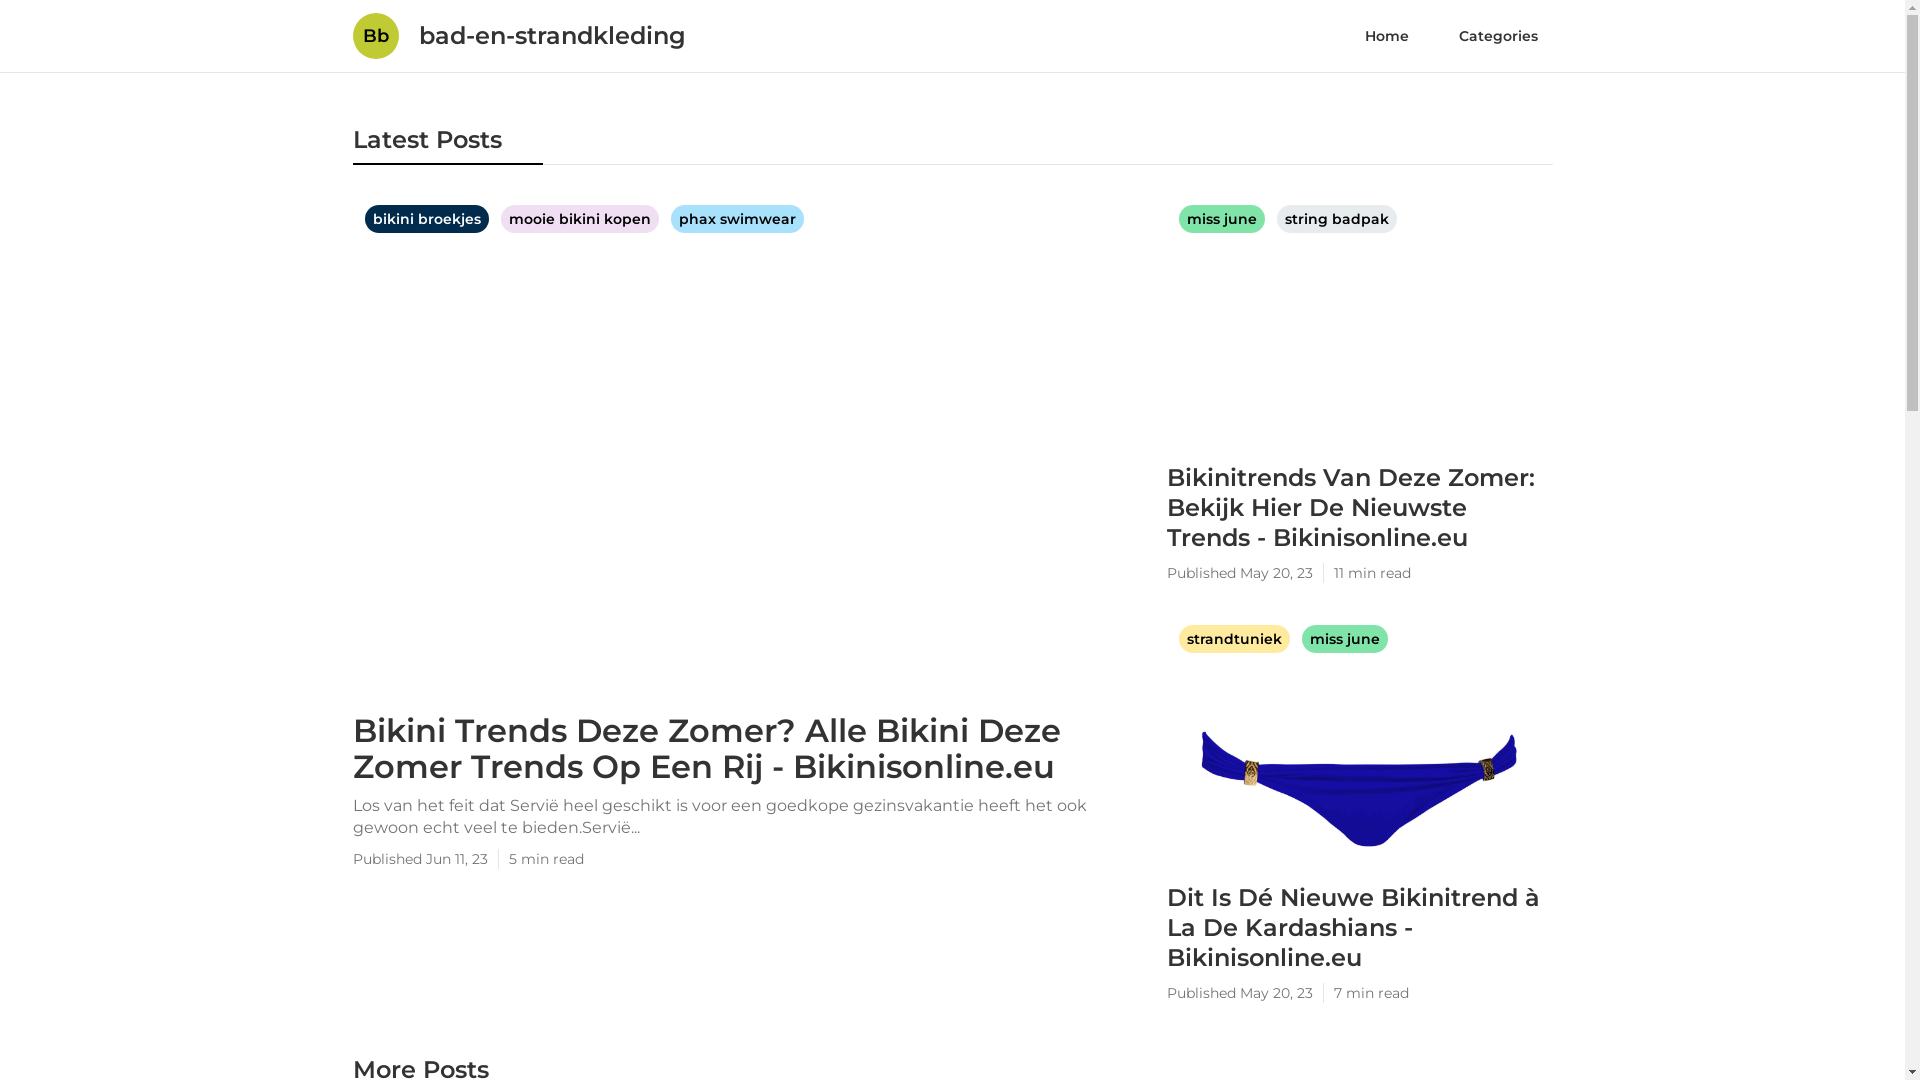  I want to click on miss june, so click(1345, 639).